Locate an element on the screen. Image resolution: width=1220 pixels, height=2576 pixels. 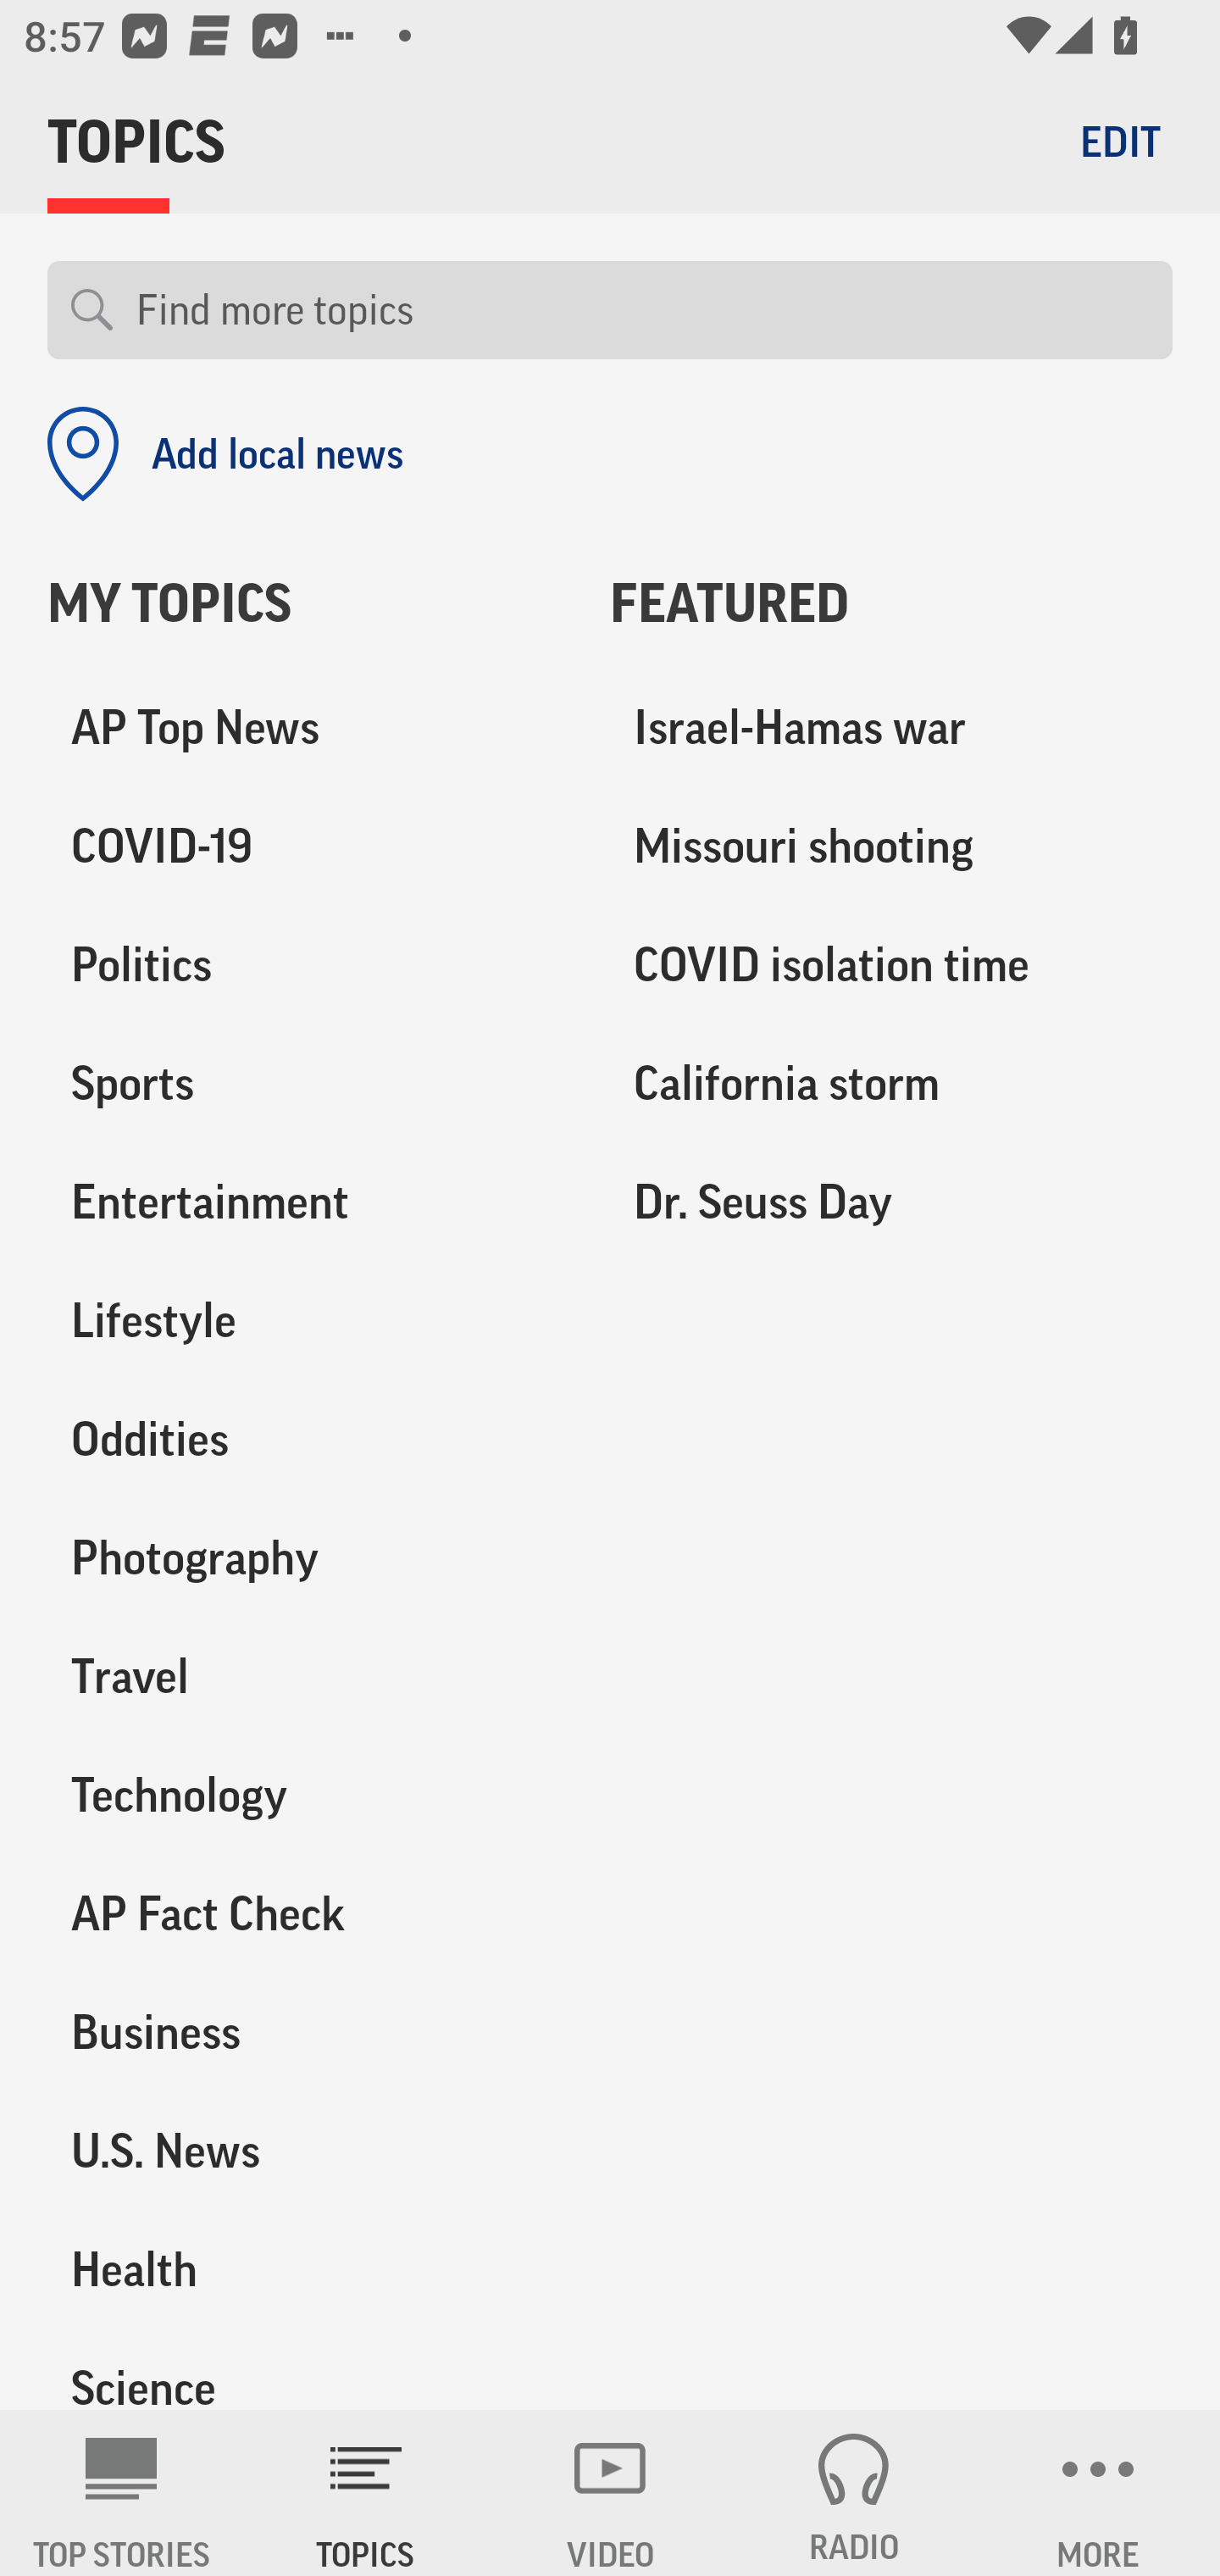
Missouri shooting is located at coordinates (891, 847).